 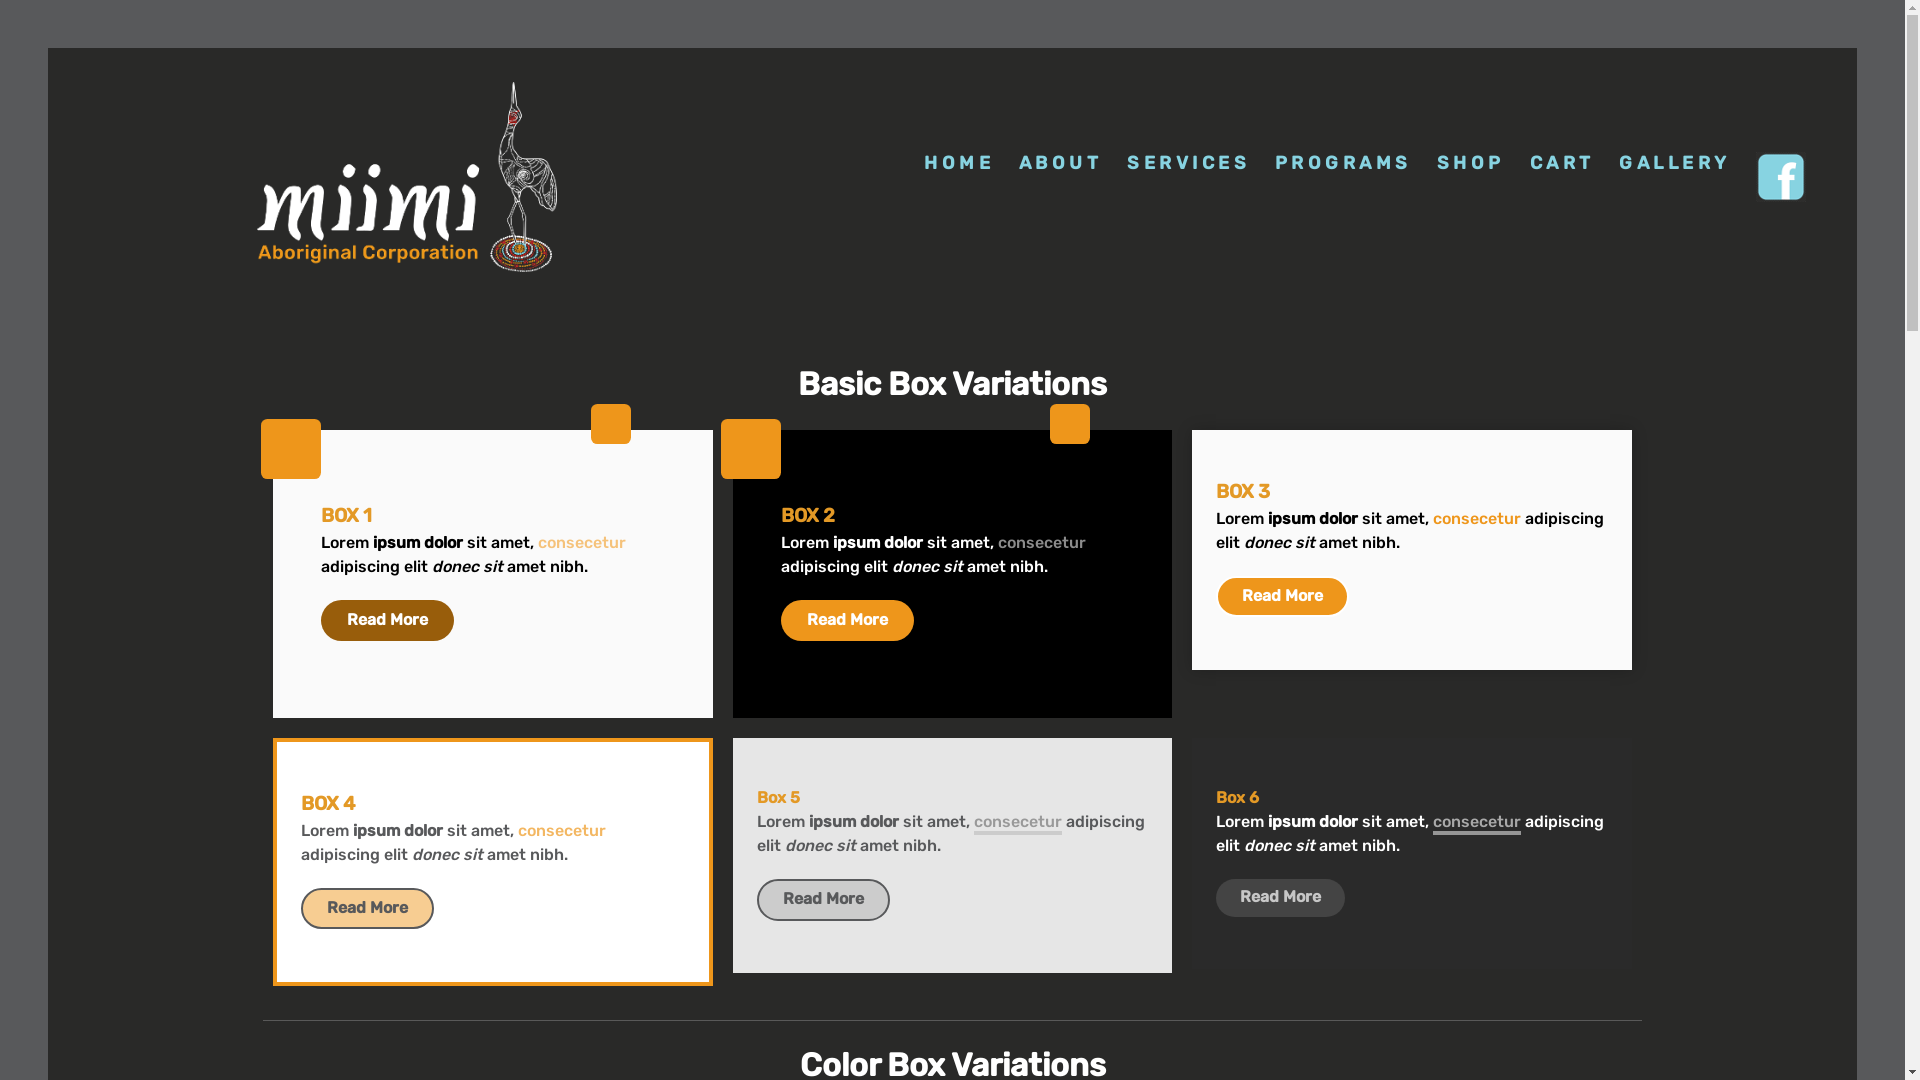 What do you see at coordinates (1280, 898) in the screenshot?
I see `Read More` at bounding box center [1280, 898].